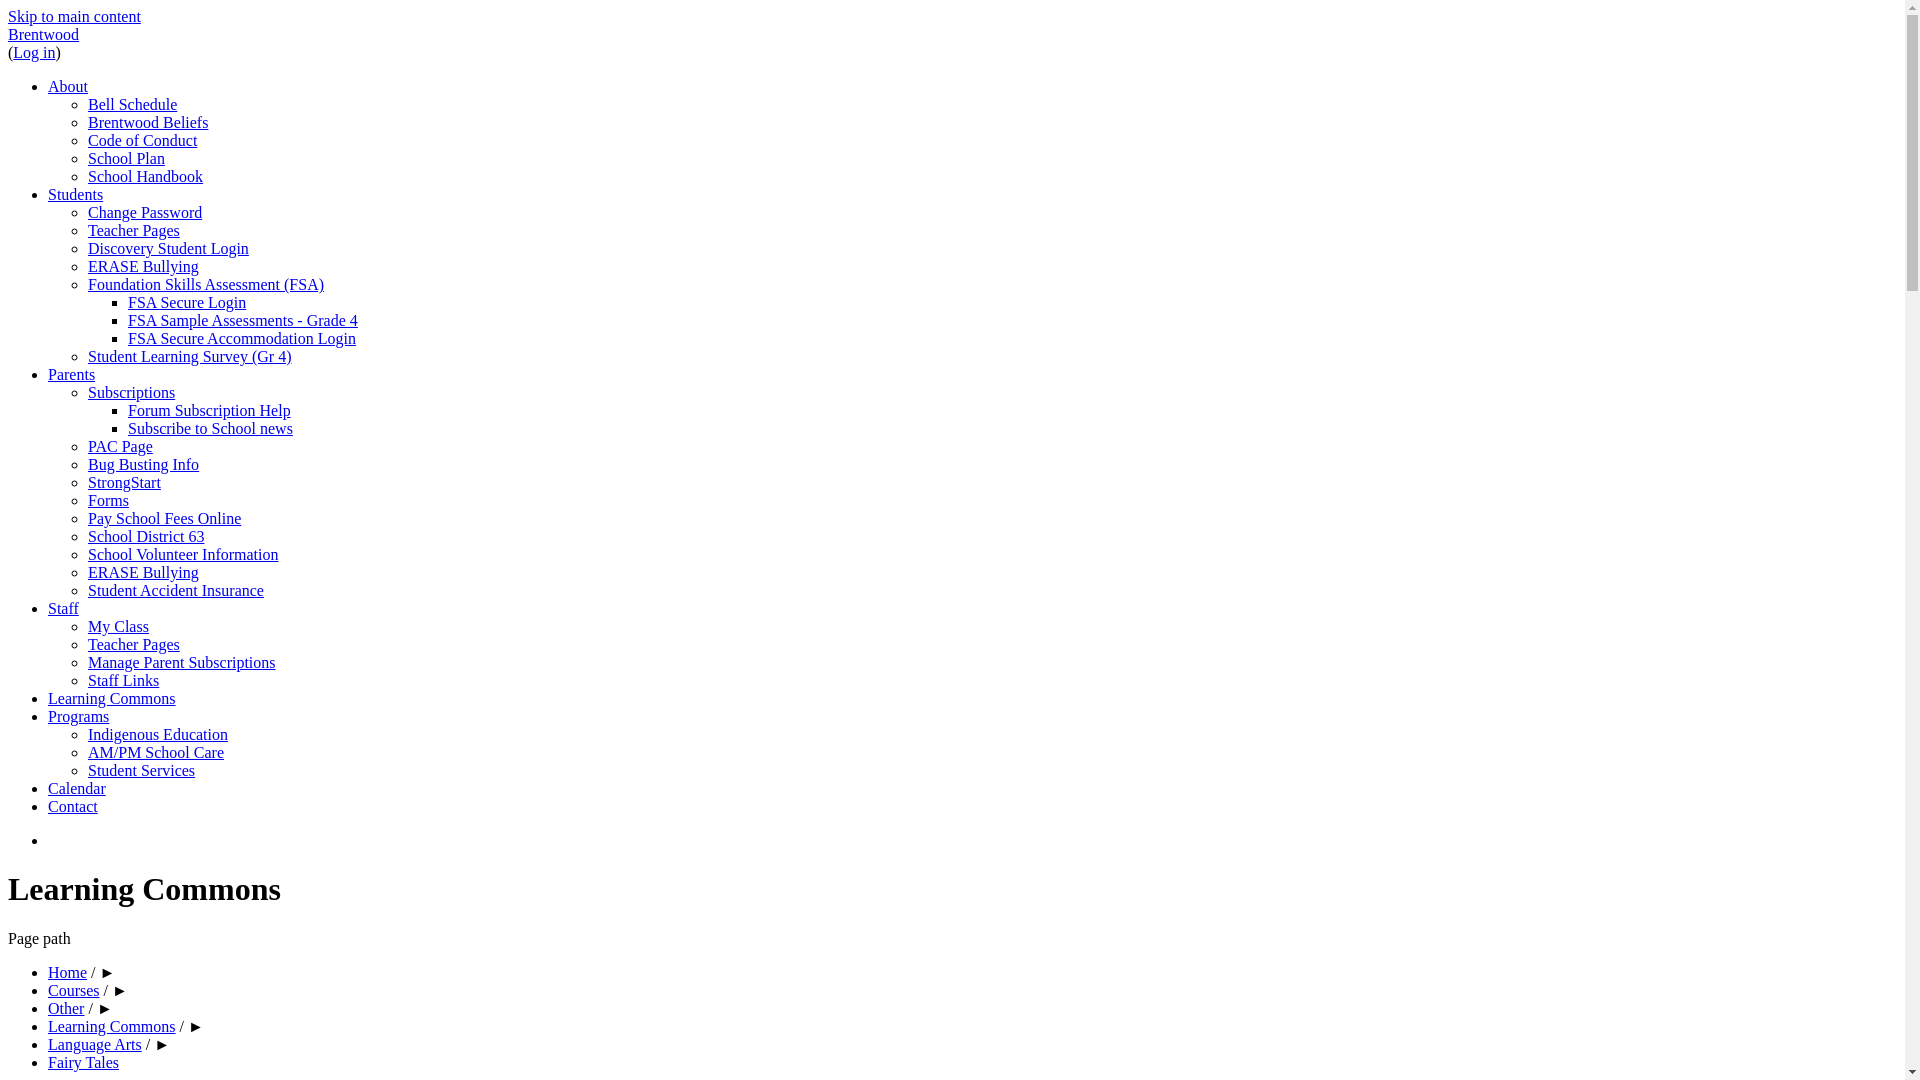 Image resolution: width=1920 pixels, height=1080 pixels. Describe the element at coordinates (210, 410) in the screenshot. I see `Forum Subscription Help` at that location.